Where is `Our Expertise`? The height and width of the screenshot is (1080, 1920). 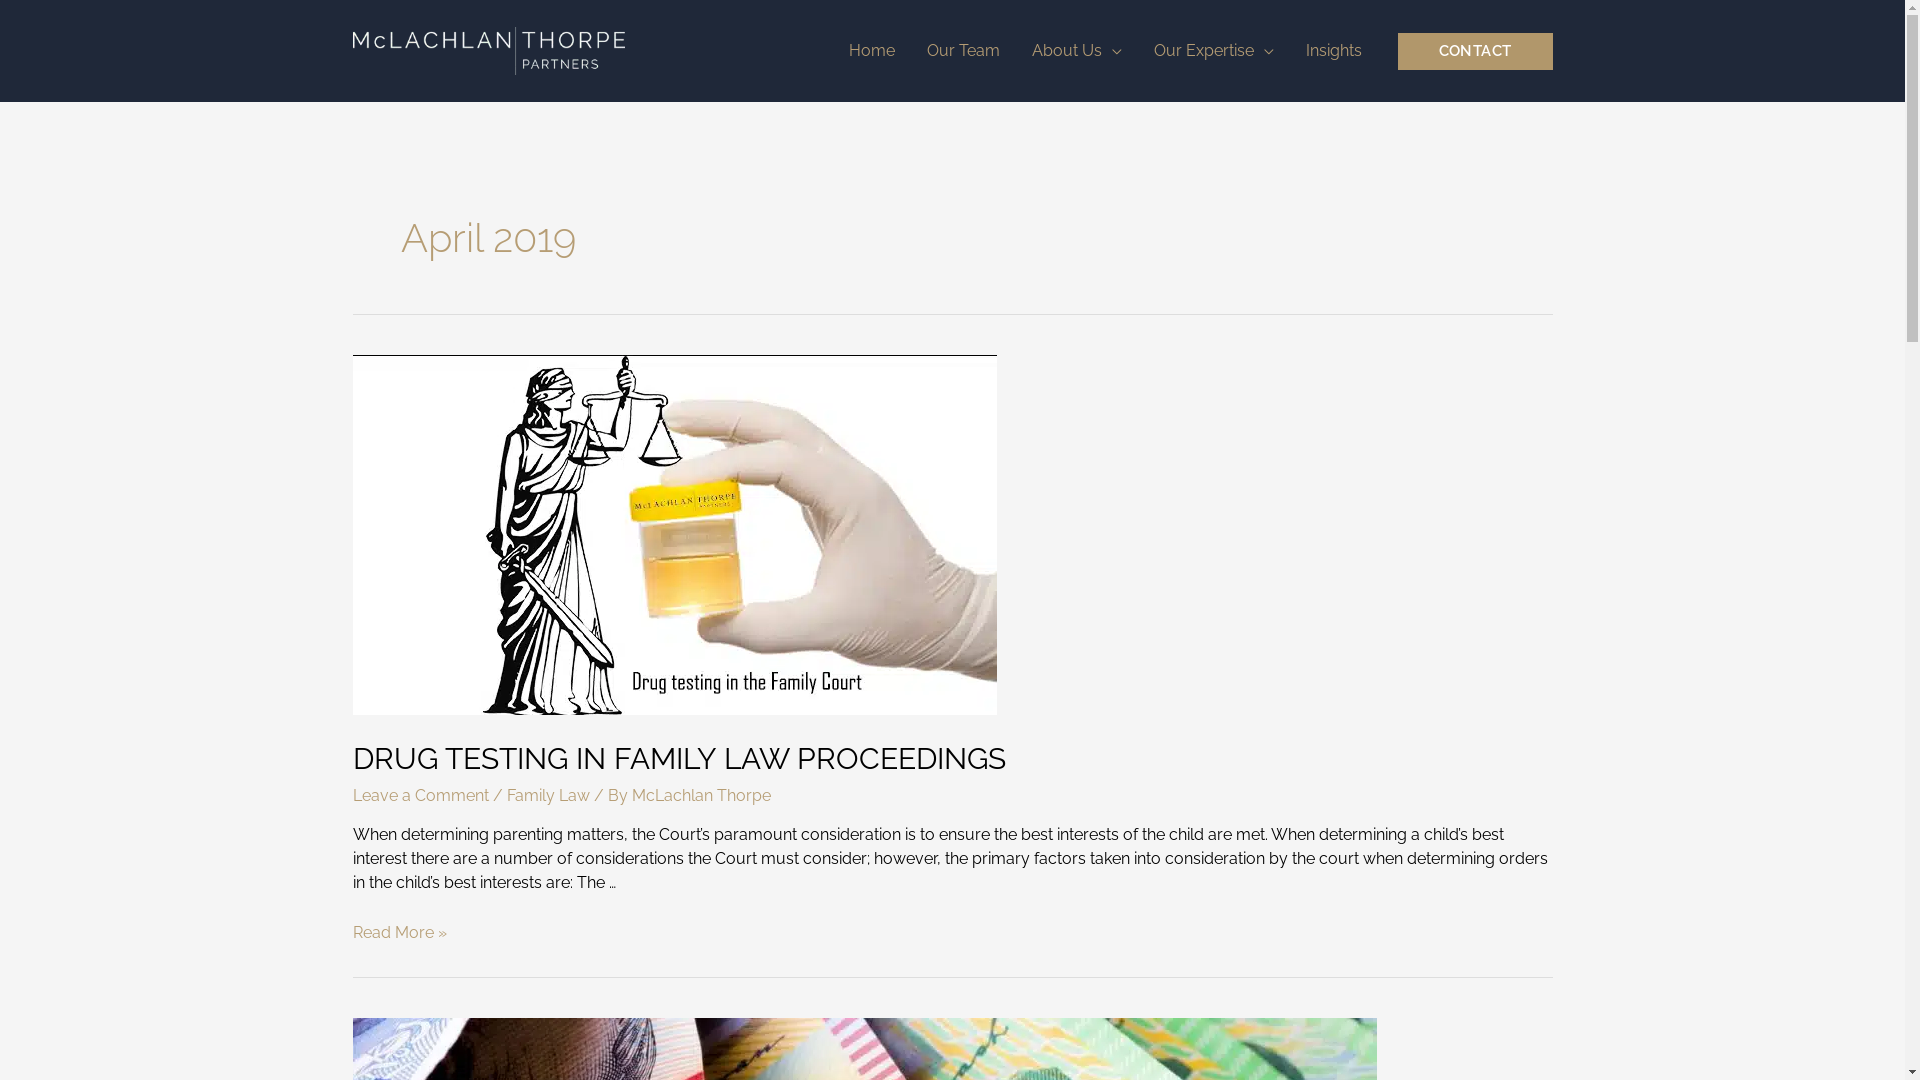
Our Expertise is located at coordinates (1214, 51).